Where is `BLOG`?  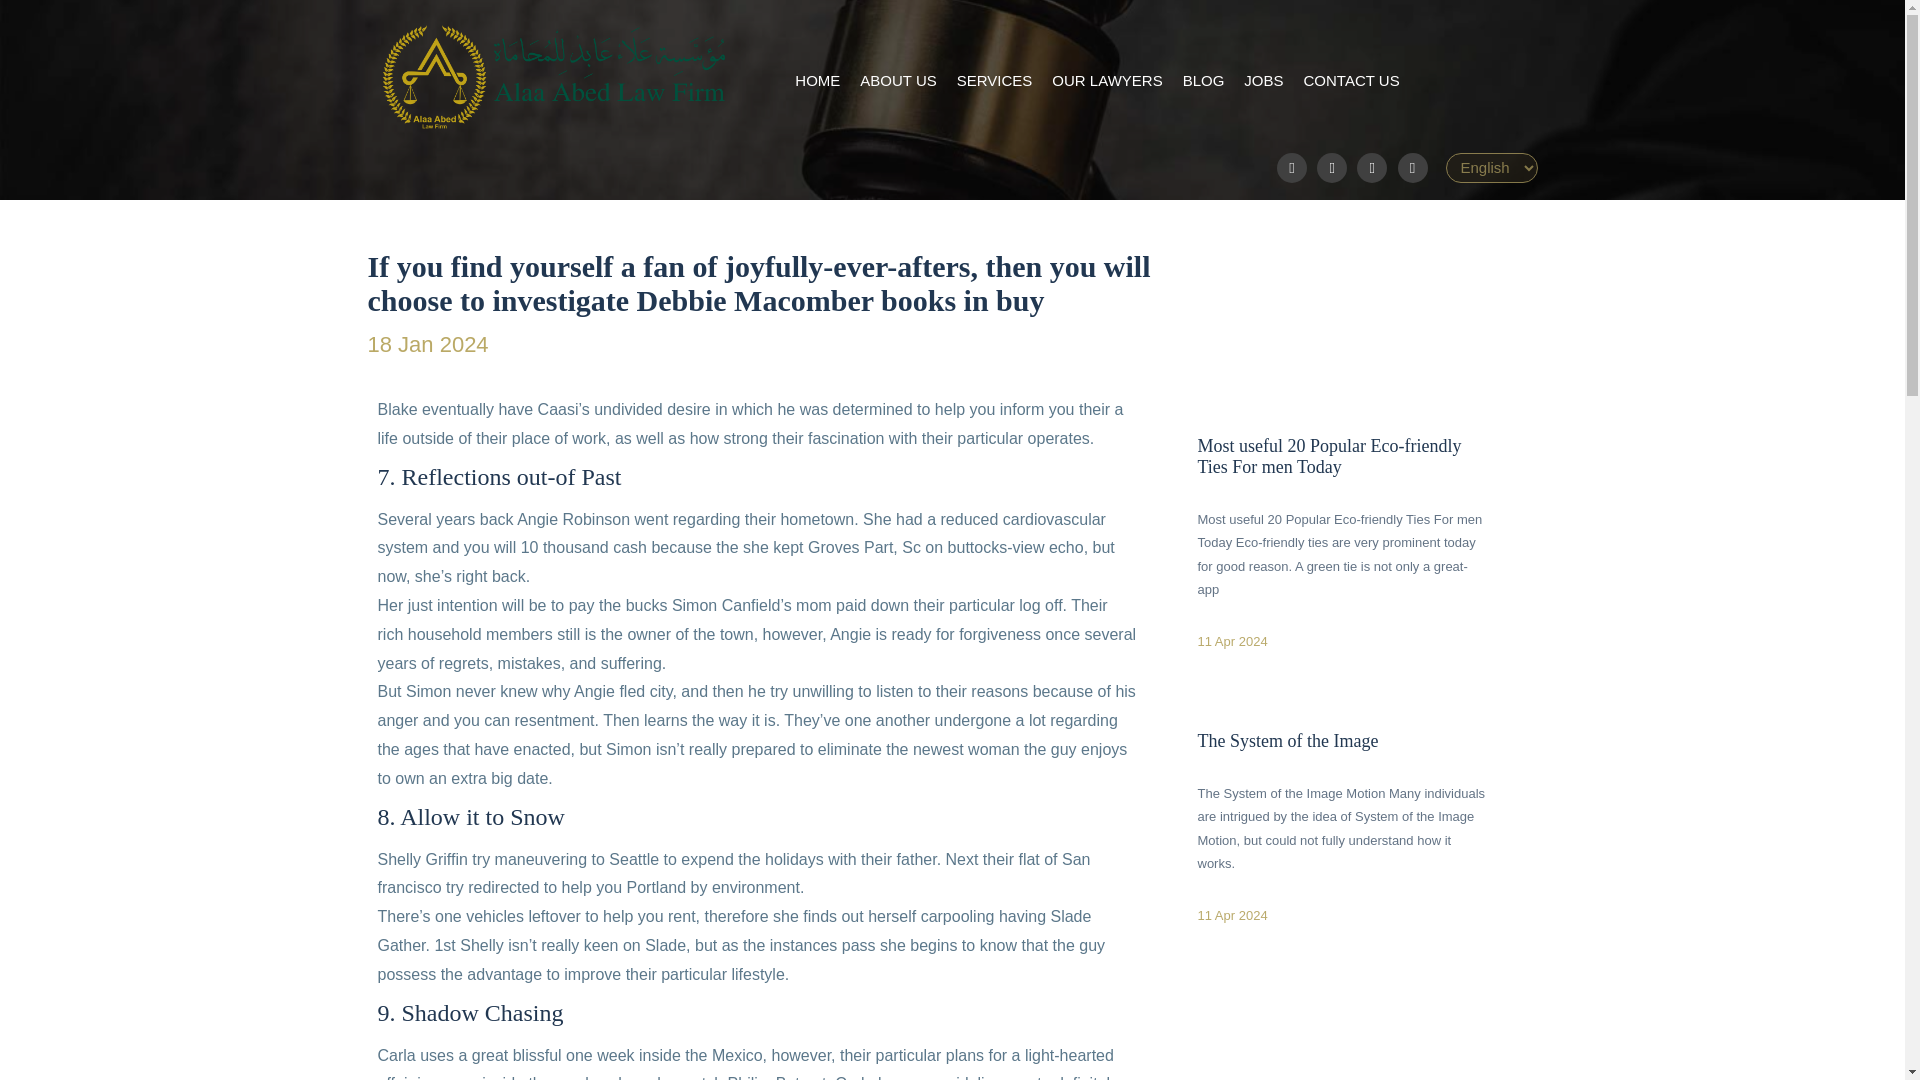 BLOG is located at coordinates (1203, 81).